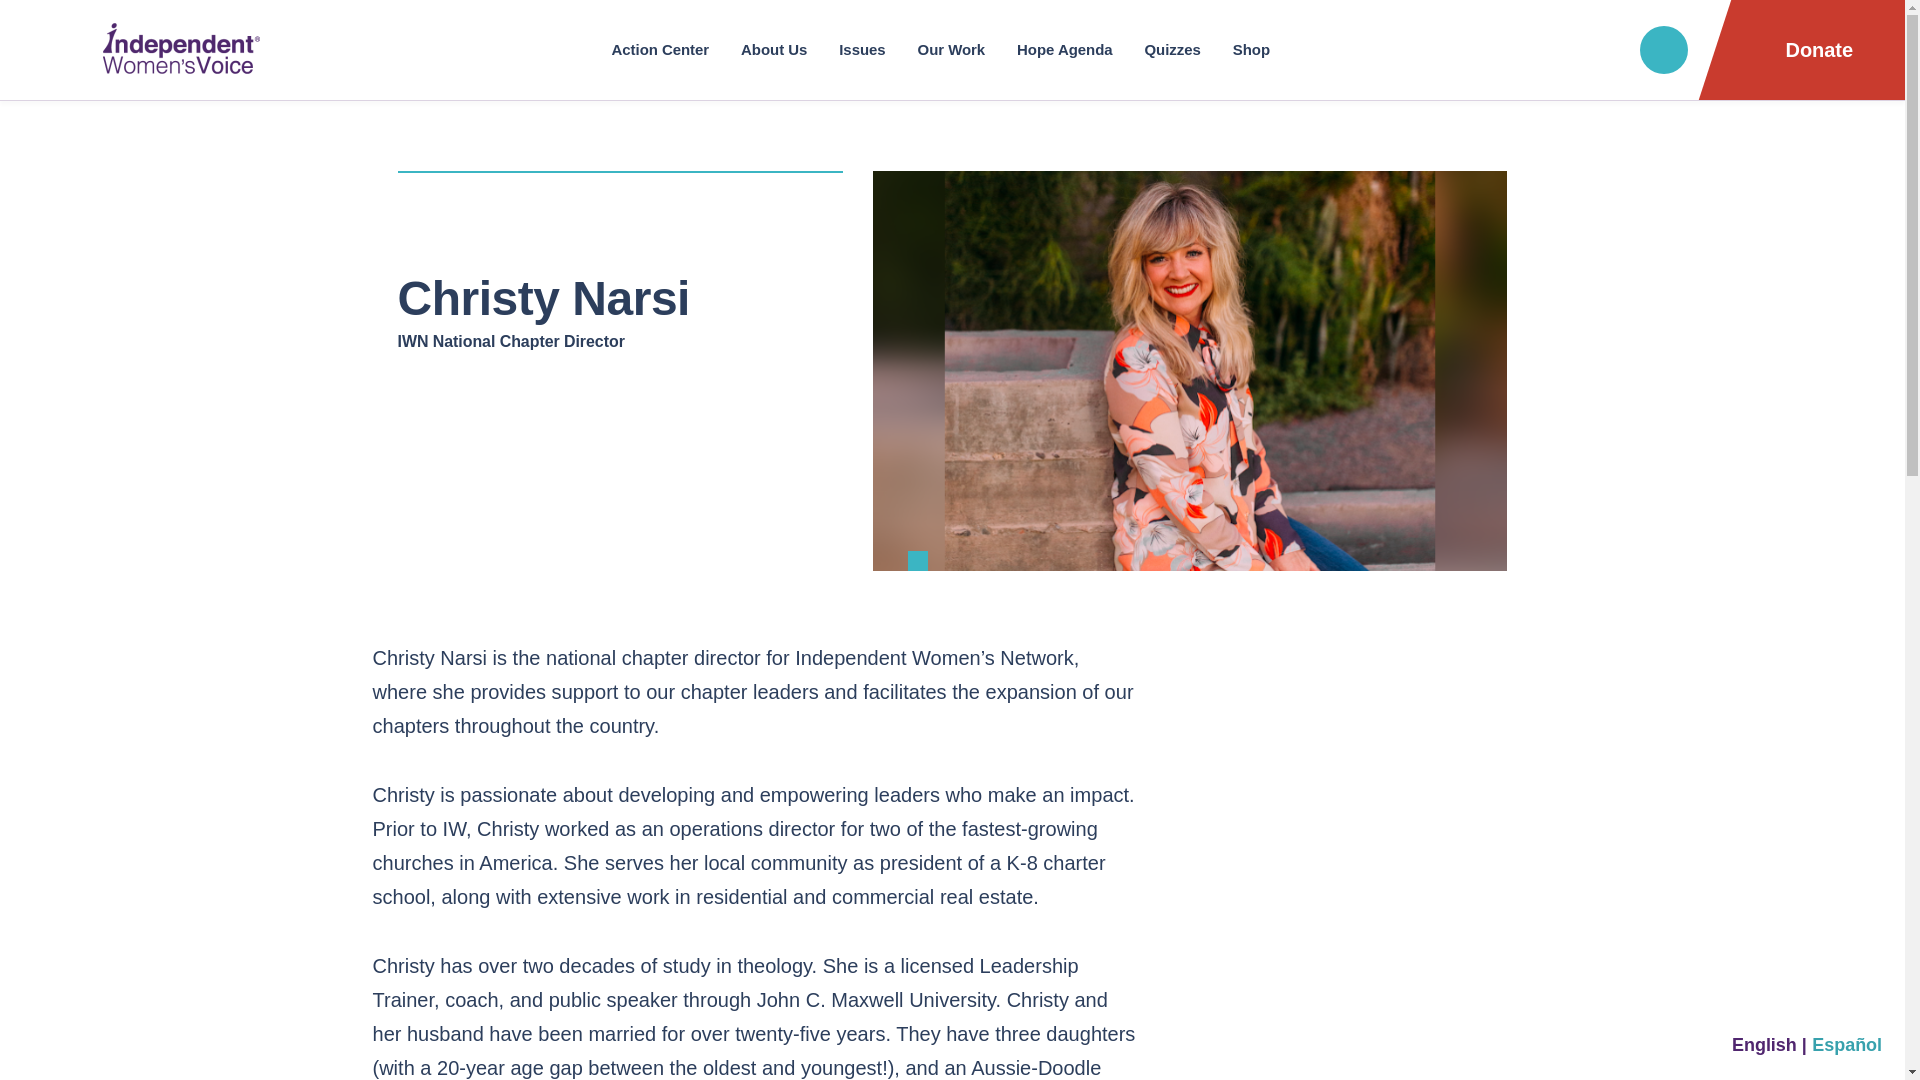 This screenshot has height=1080, width=1920. Describe the element at coordinates (862, 50) in the screenshot. I see `Issues` at that location.